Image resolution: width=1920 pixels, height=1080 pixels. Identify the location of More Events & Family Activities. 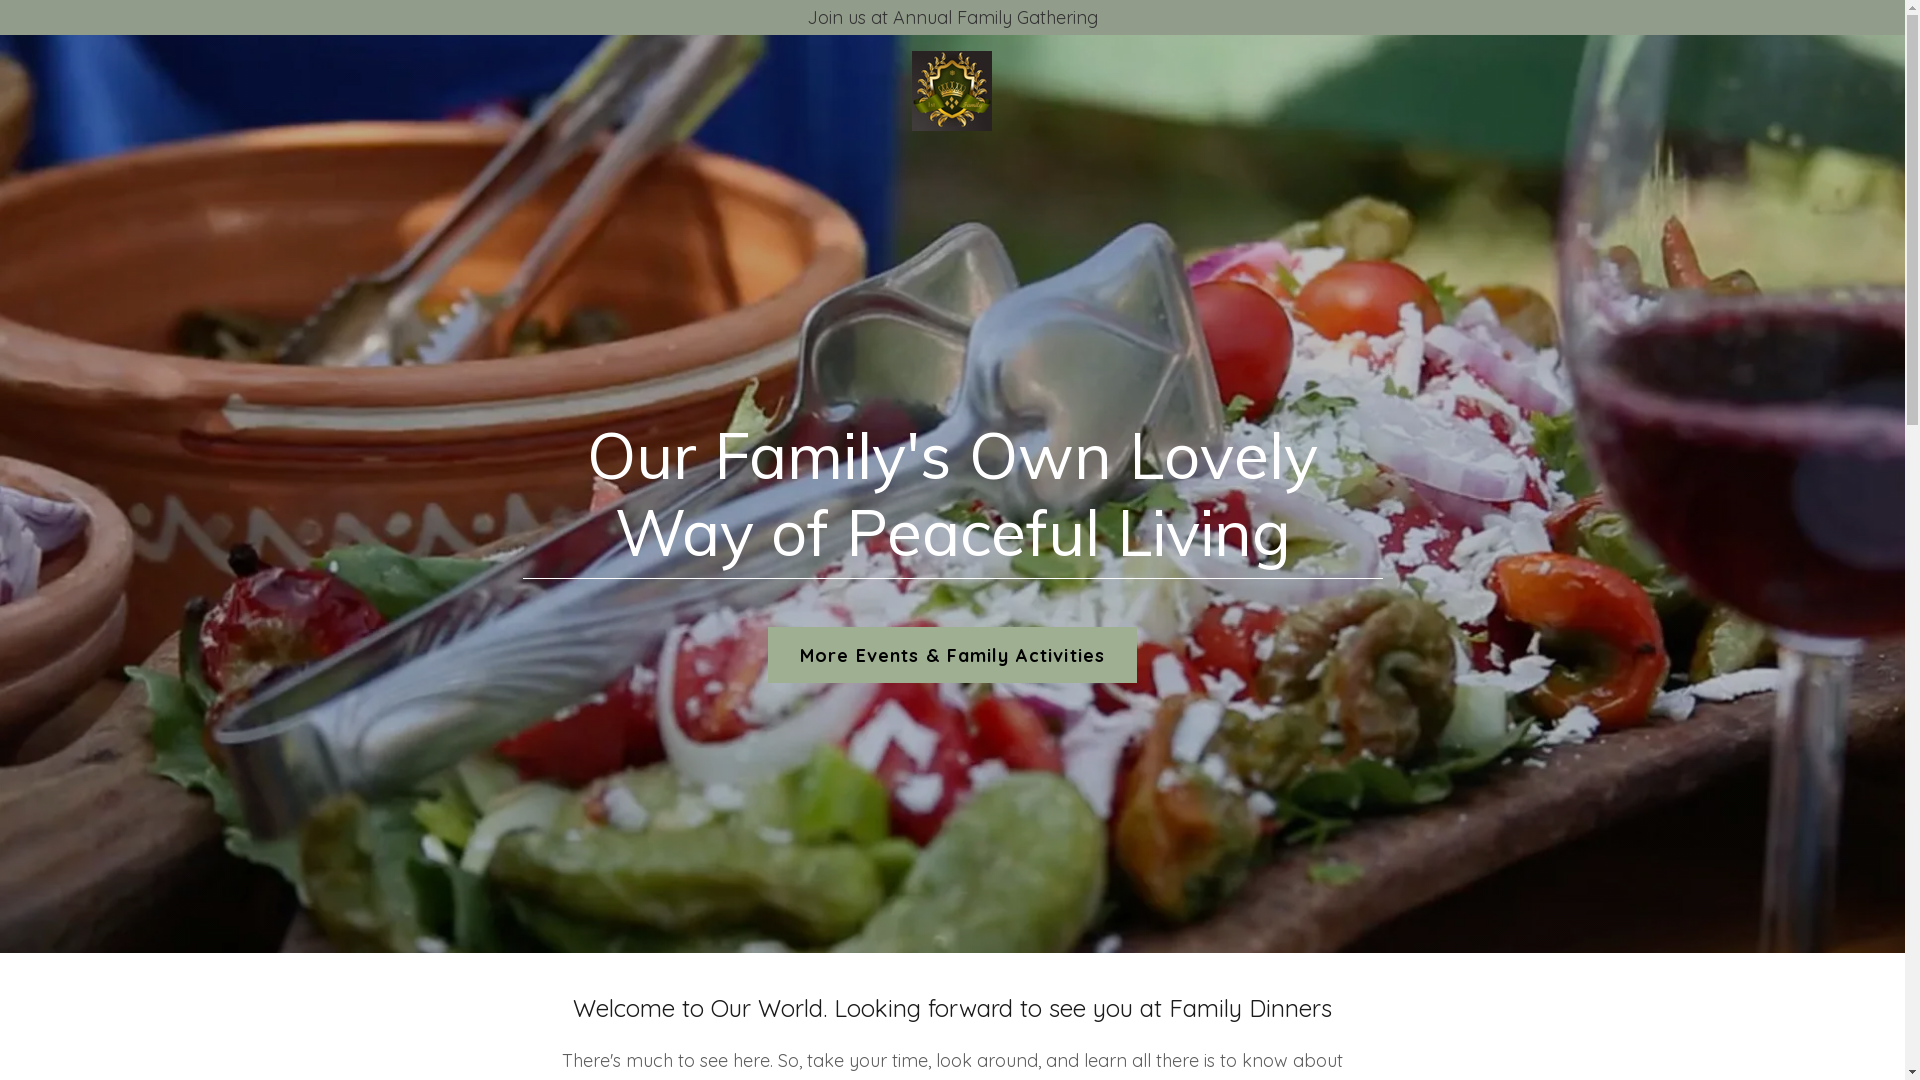
(952, 655).